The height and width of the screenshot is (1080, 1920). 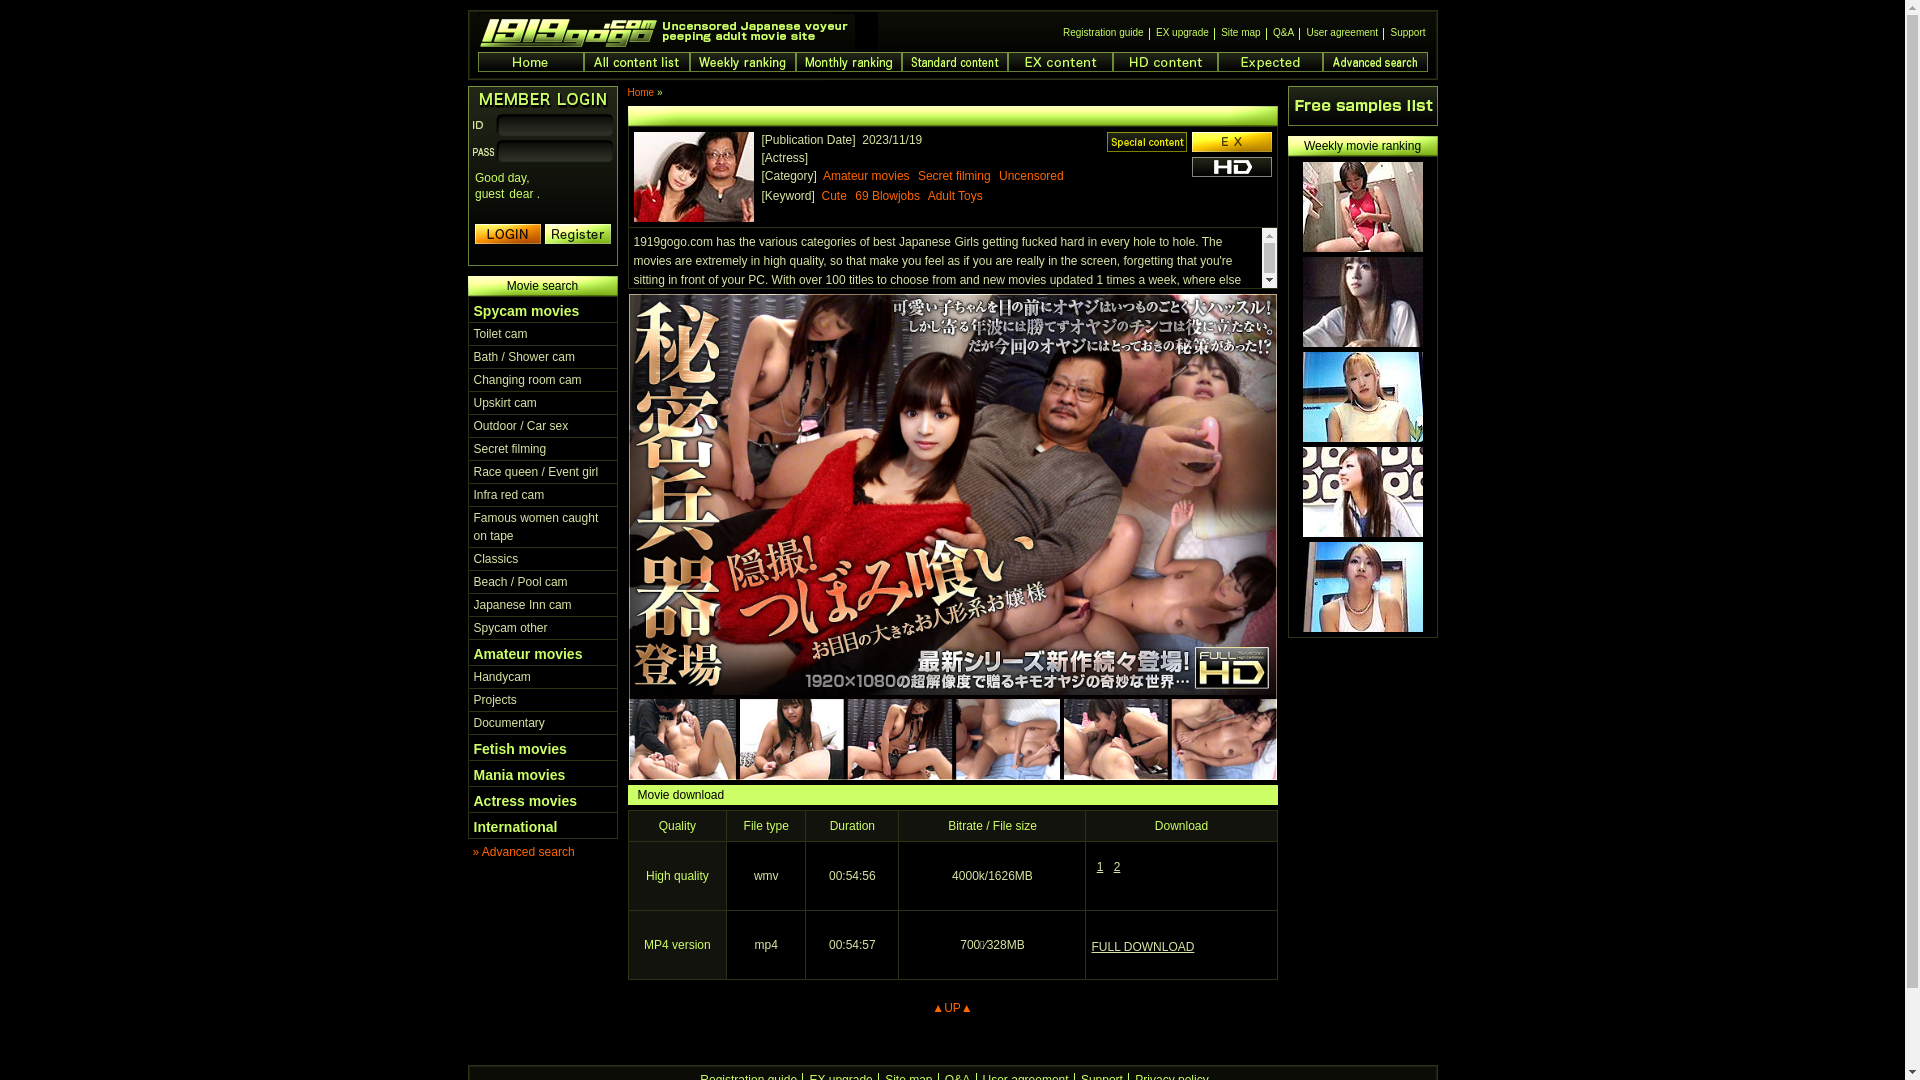 I want to click on Adult Toys, so click(x=958, y=196).